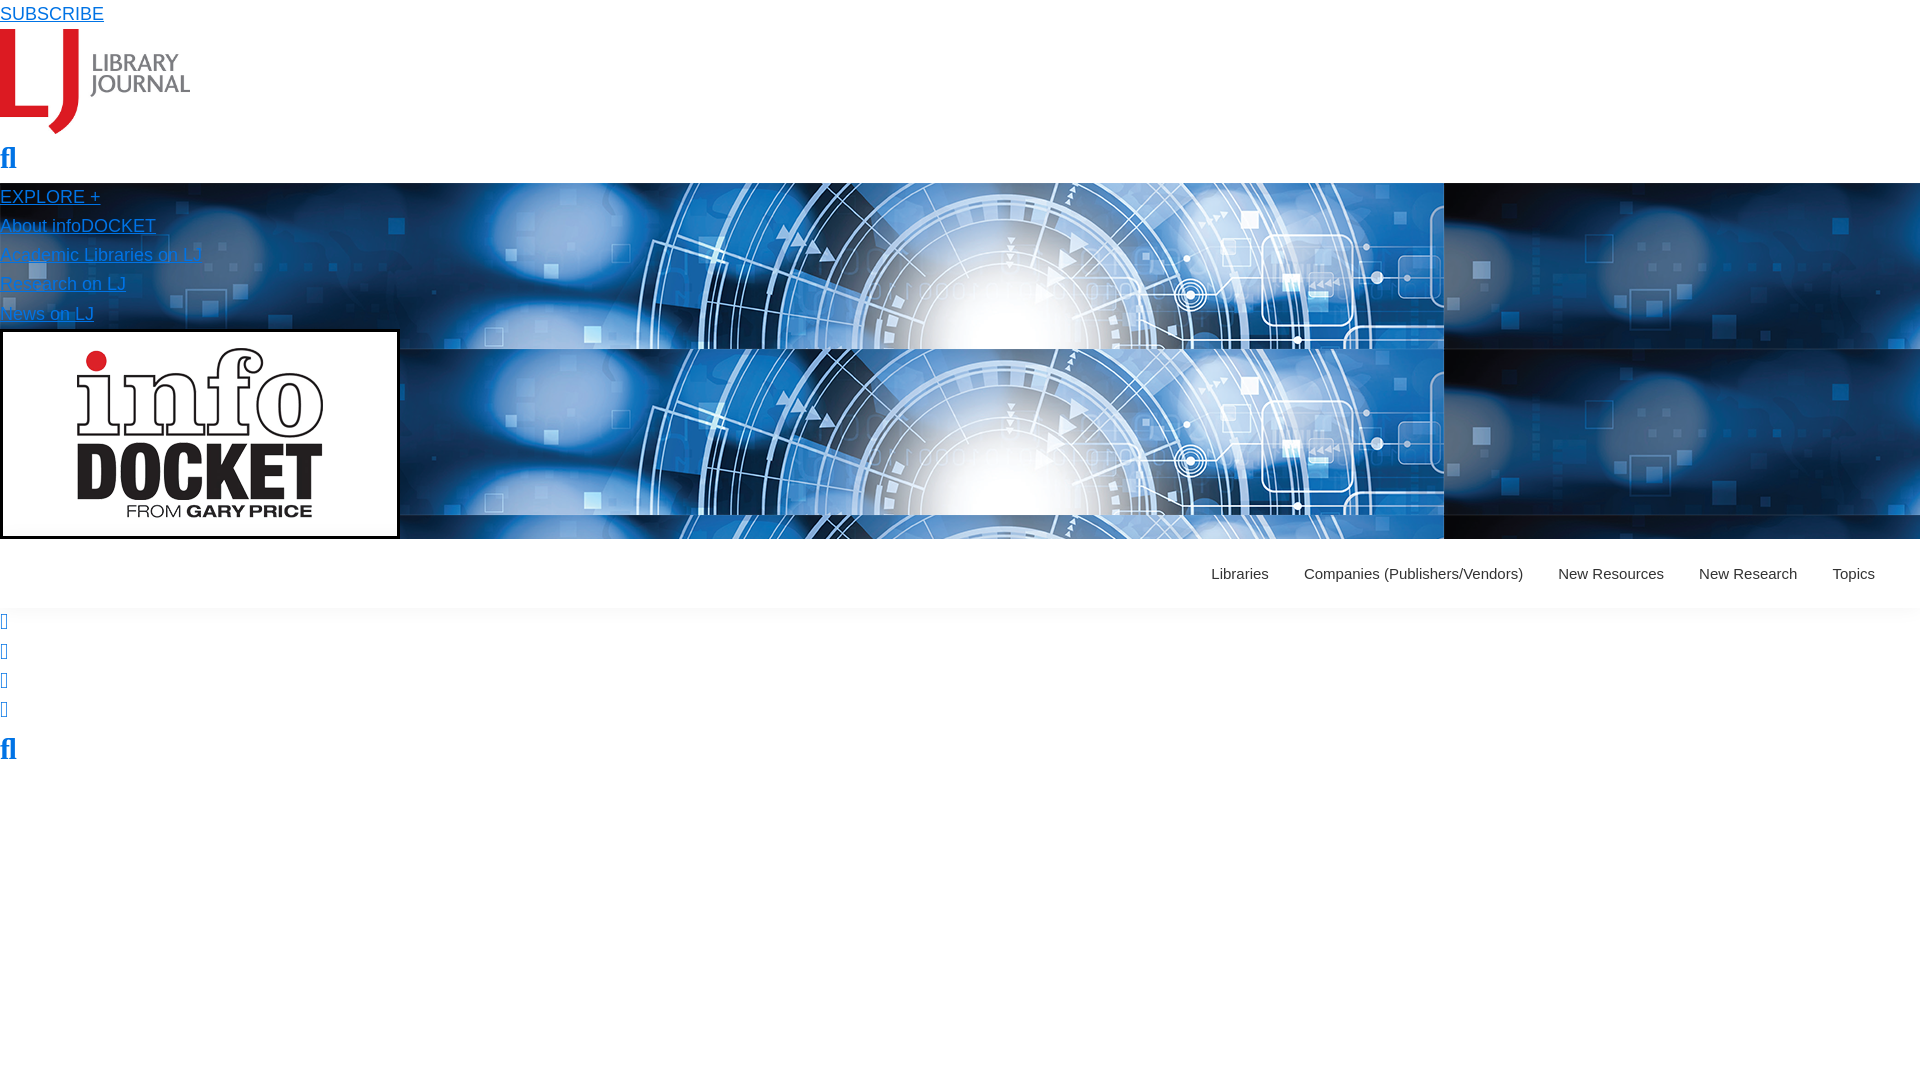  What do you see at coordinates (1610, 573) in the screenshot?
I see `New Resources` at bounding box center [1610, 573].